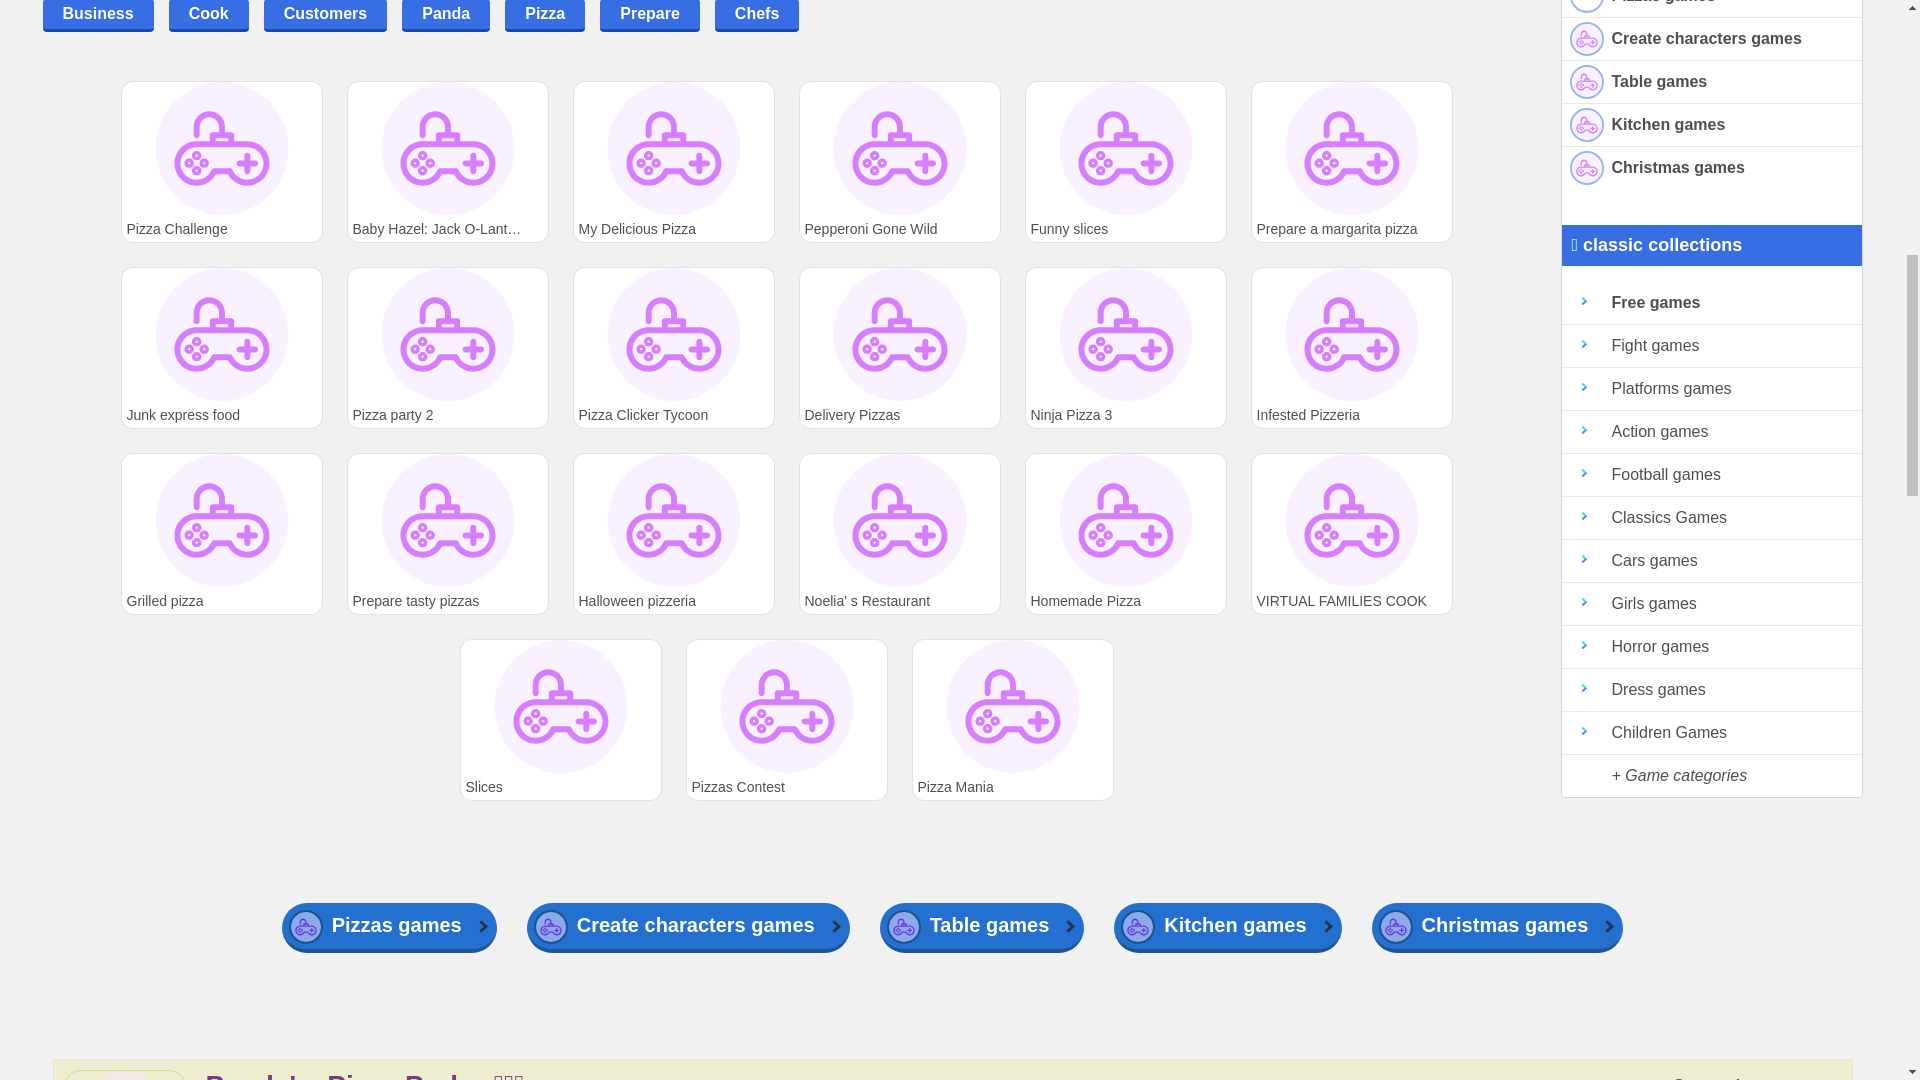 The height and width of the screenshot is (1080, 1920). I want to click on Free Christmas games, Santa Claus gifts, so click(1712, 168).